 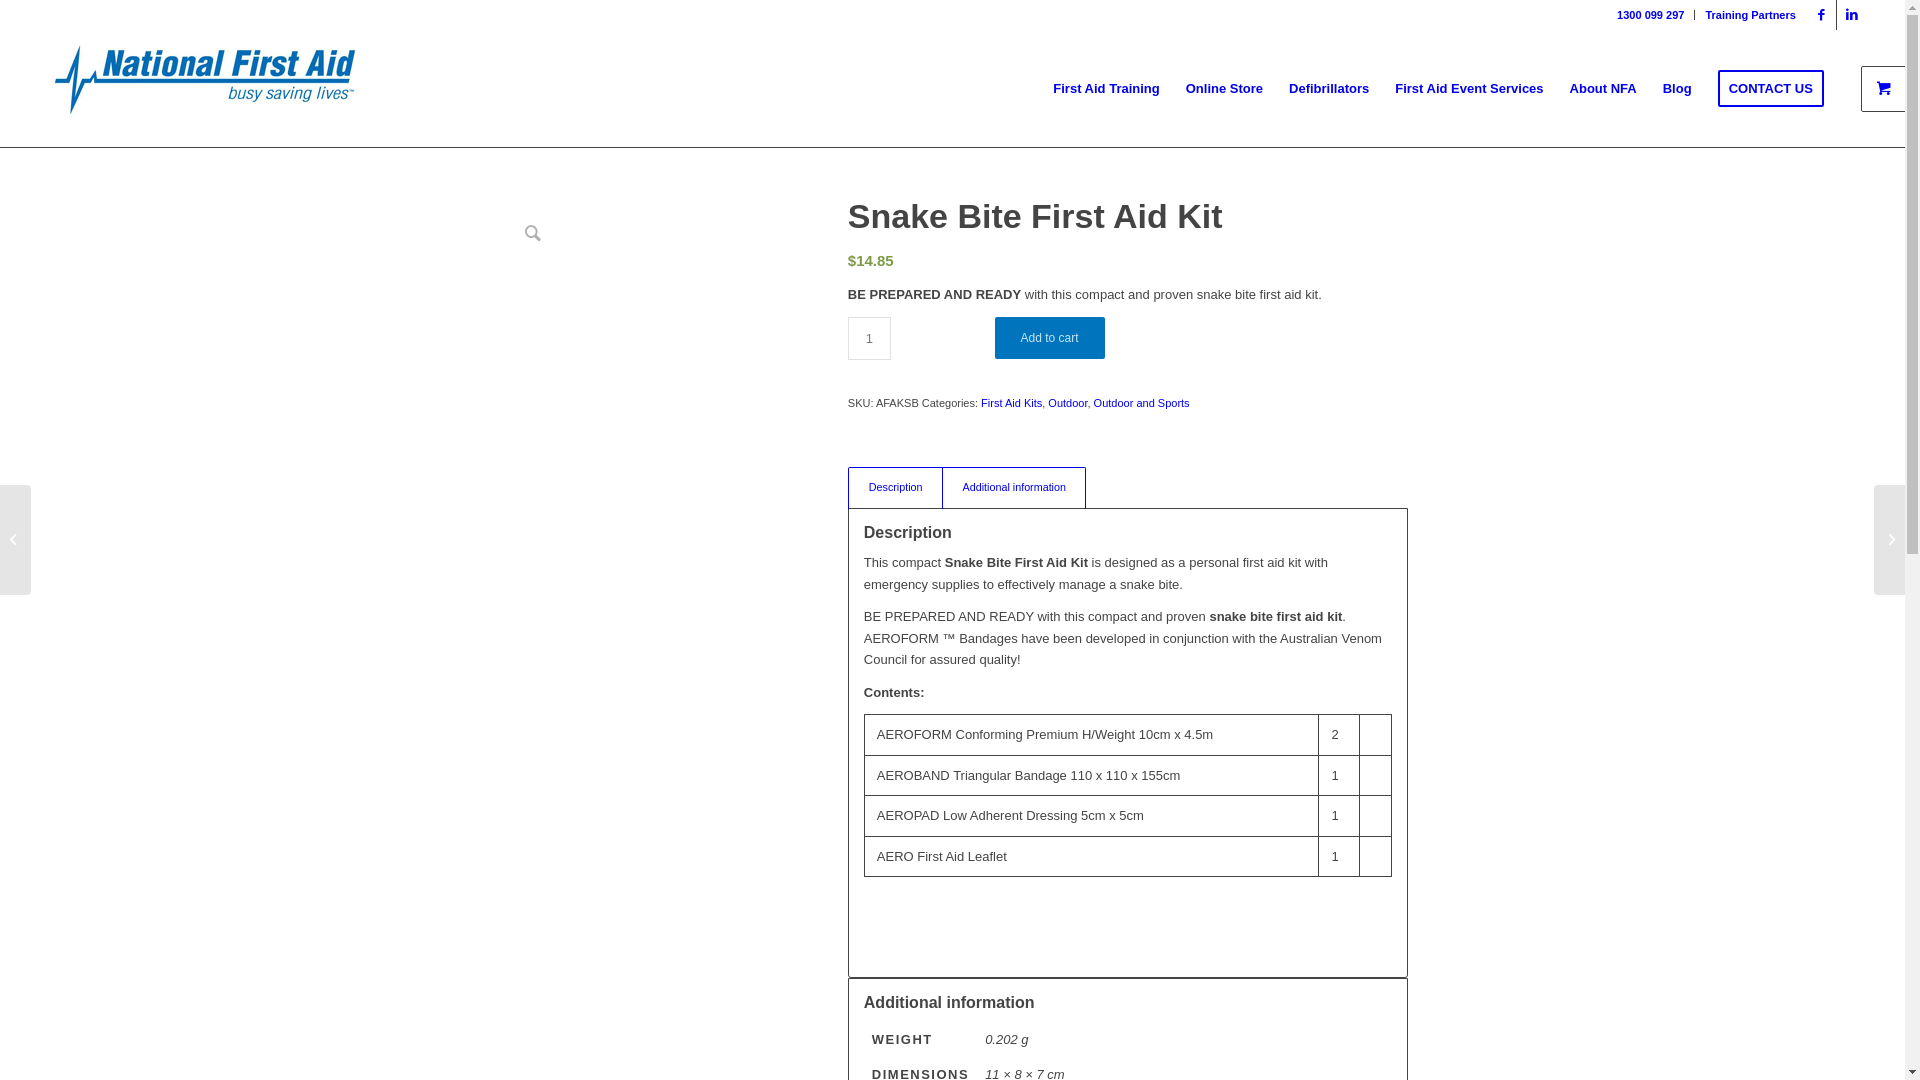 I want to click on Outdoor, so click(x=1068, y=403).